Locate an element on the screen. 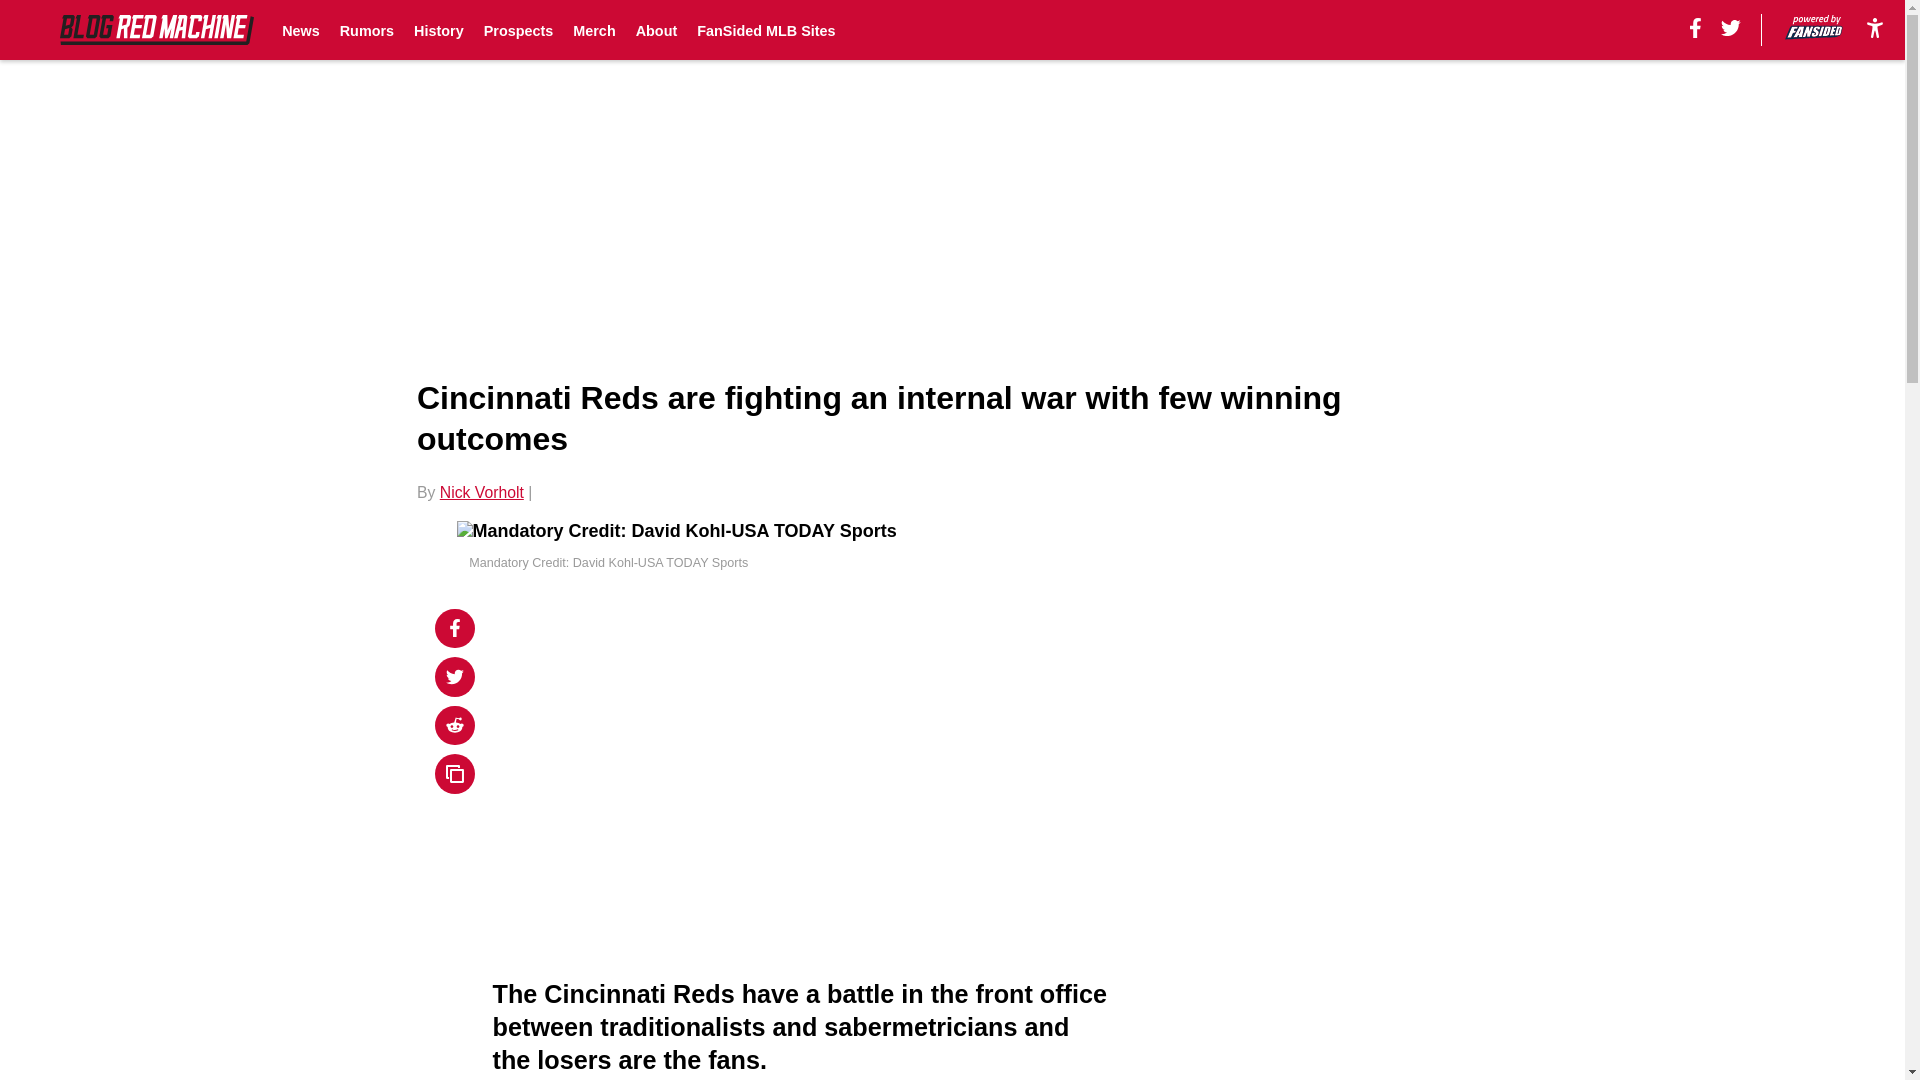 This screenshot has width=1920, height=1080. Nick Vorholt is located at coordinates (482, 492).